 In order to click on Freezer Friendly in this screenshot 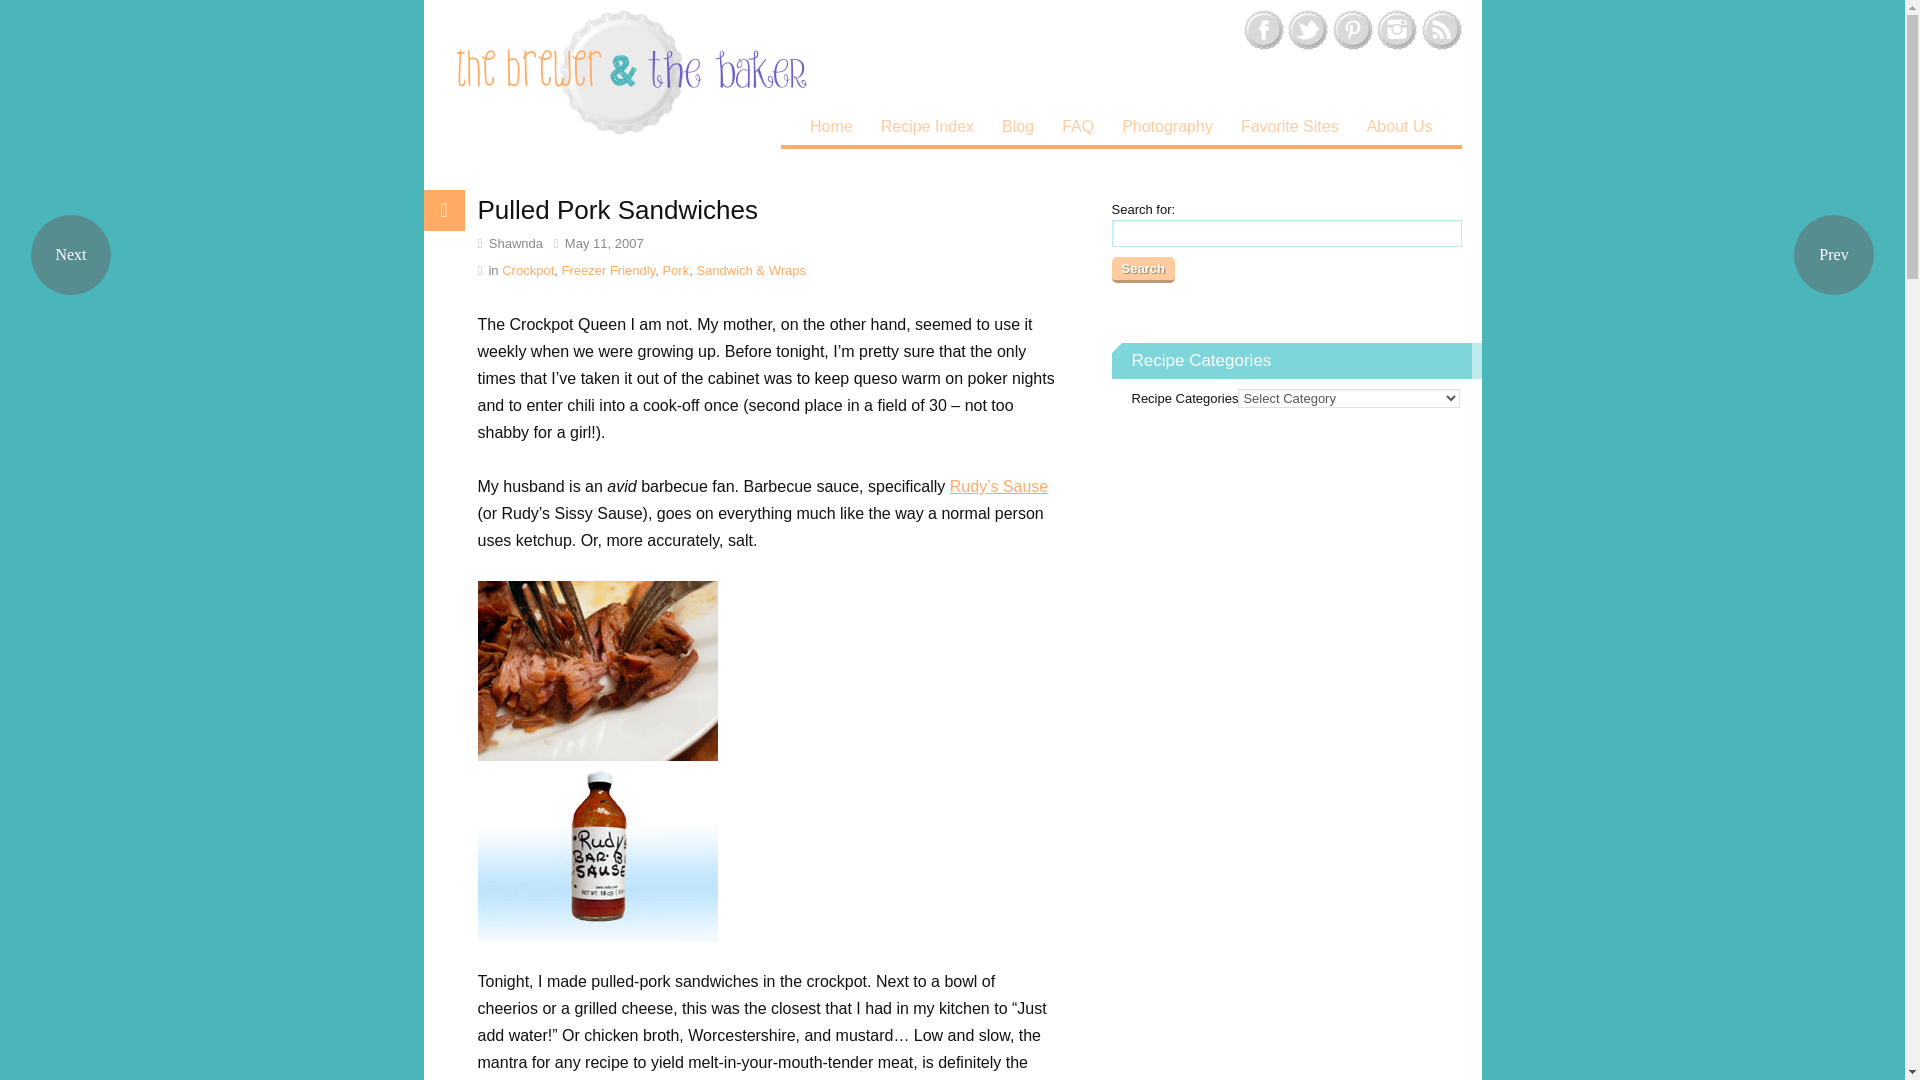, I will do `click(609, 270)`.